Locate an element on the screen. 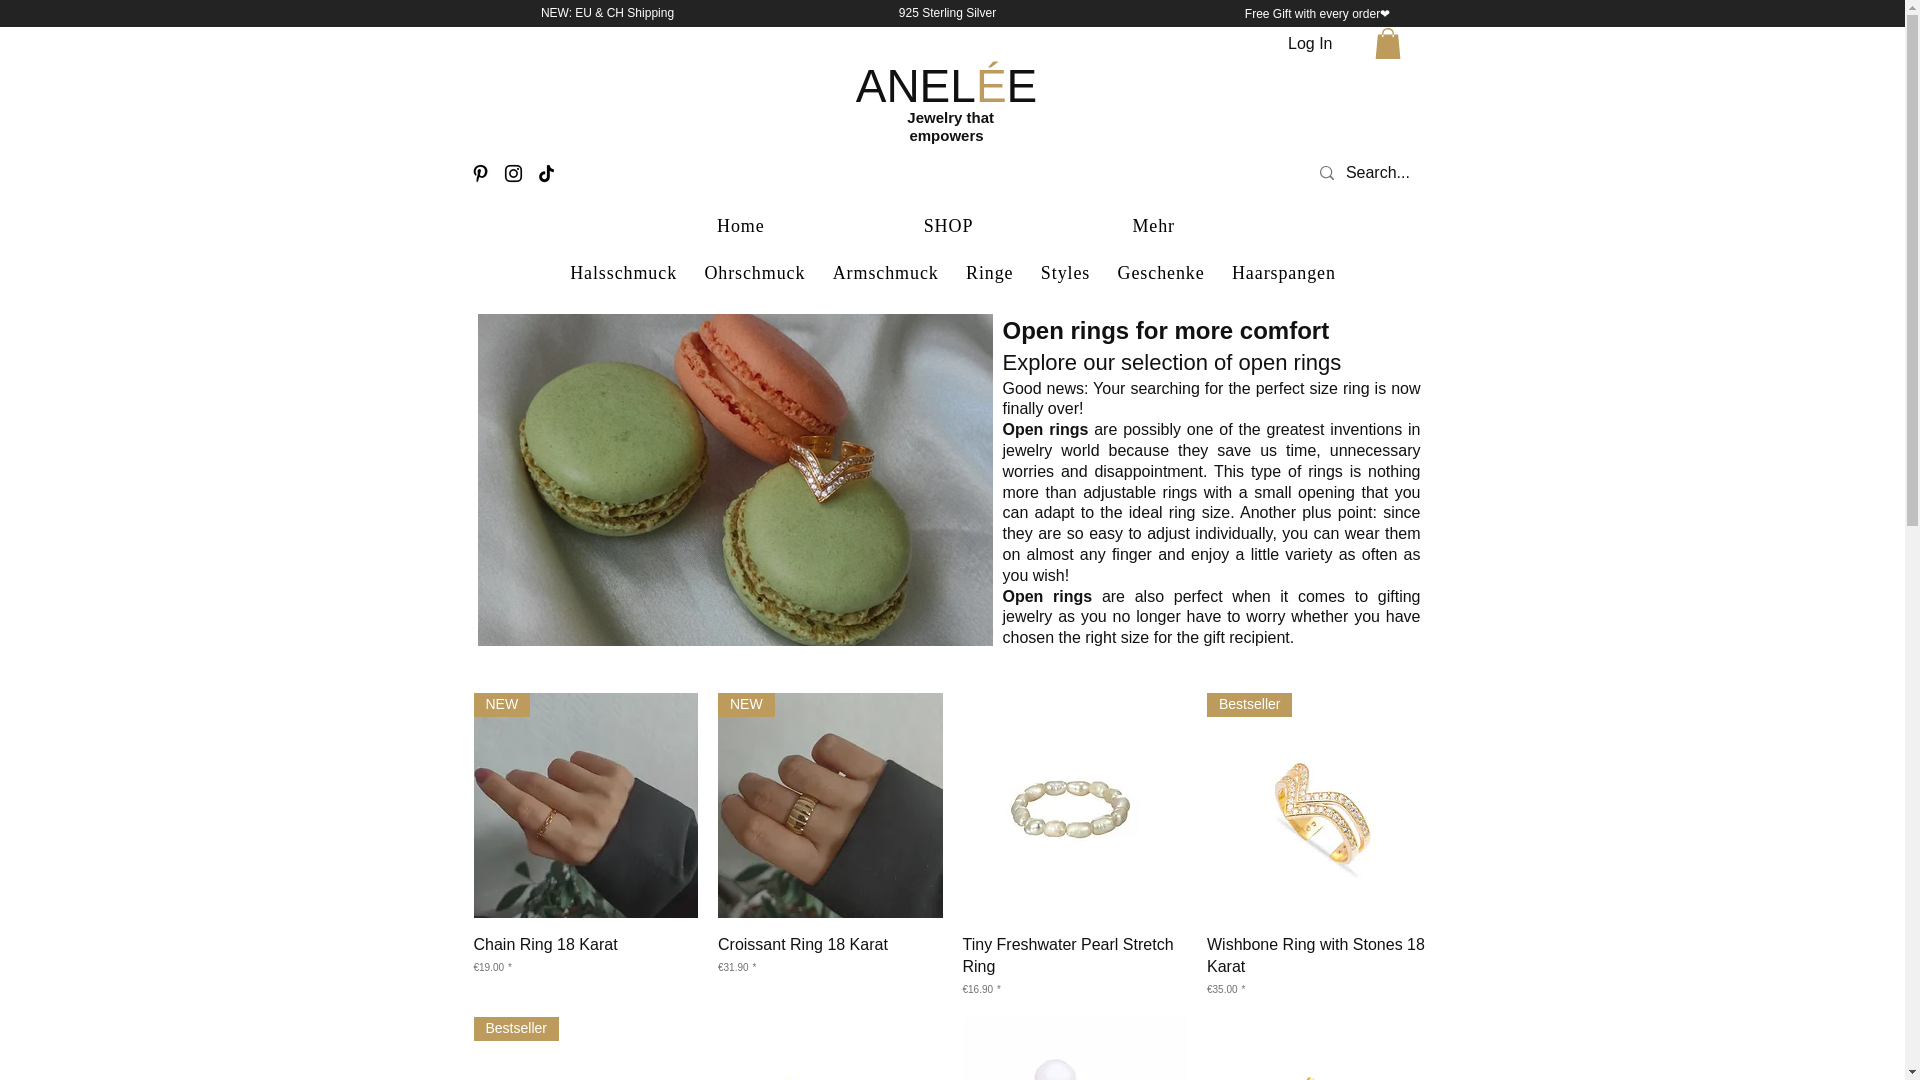 The width and height of the screenshot is (1920, 1080). Home is located at coordinates (740, 226).